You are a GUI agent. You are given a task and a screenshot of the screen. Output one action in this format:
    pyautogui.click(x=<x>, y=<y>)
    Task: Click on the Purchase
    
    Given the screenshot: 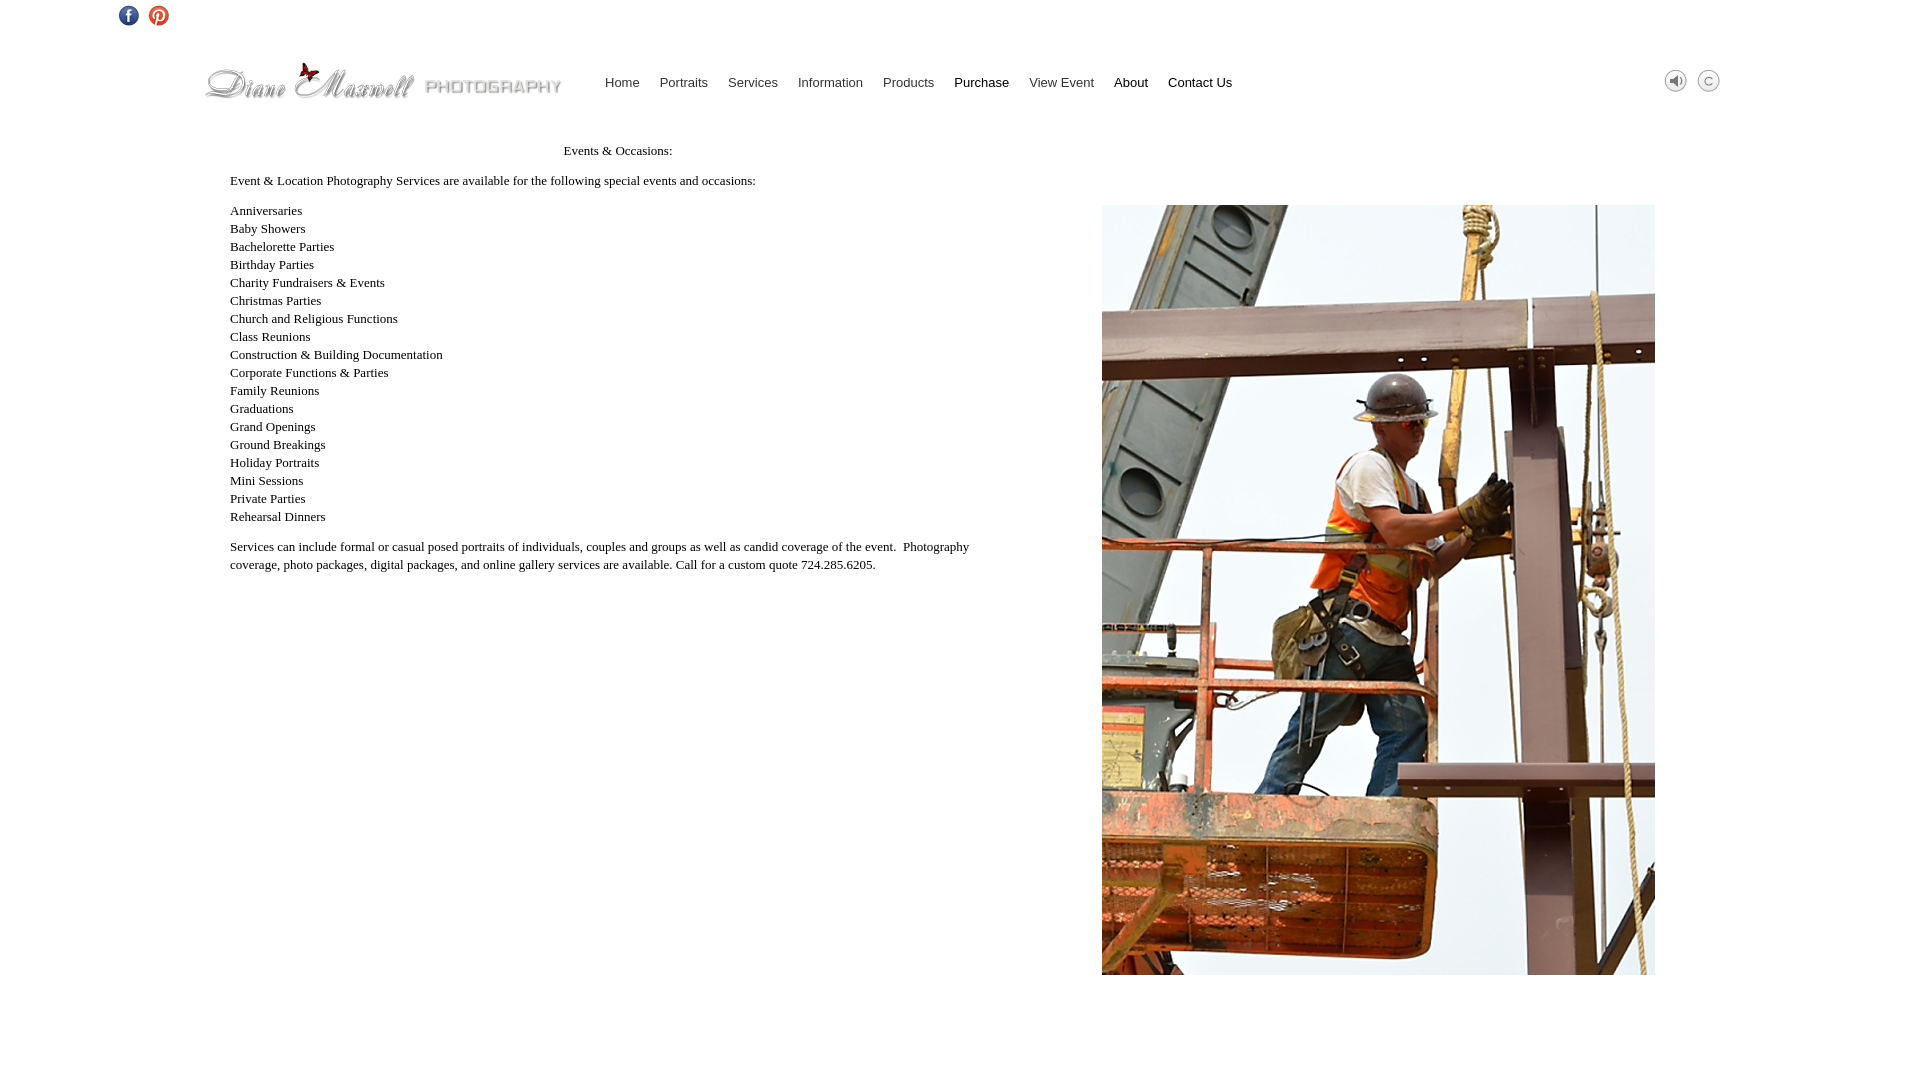 What is the action you would take?
    pyautogui.click(x=982, y=81)
    